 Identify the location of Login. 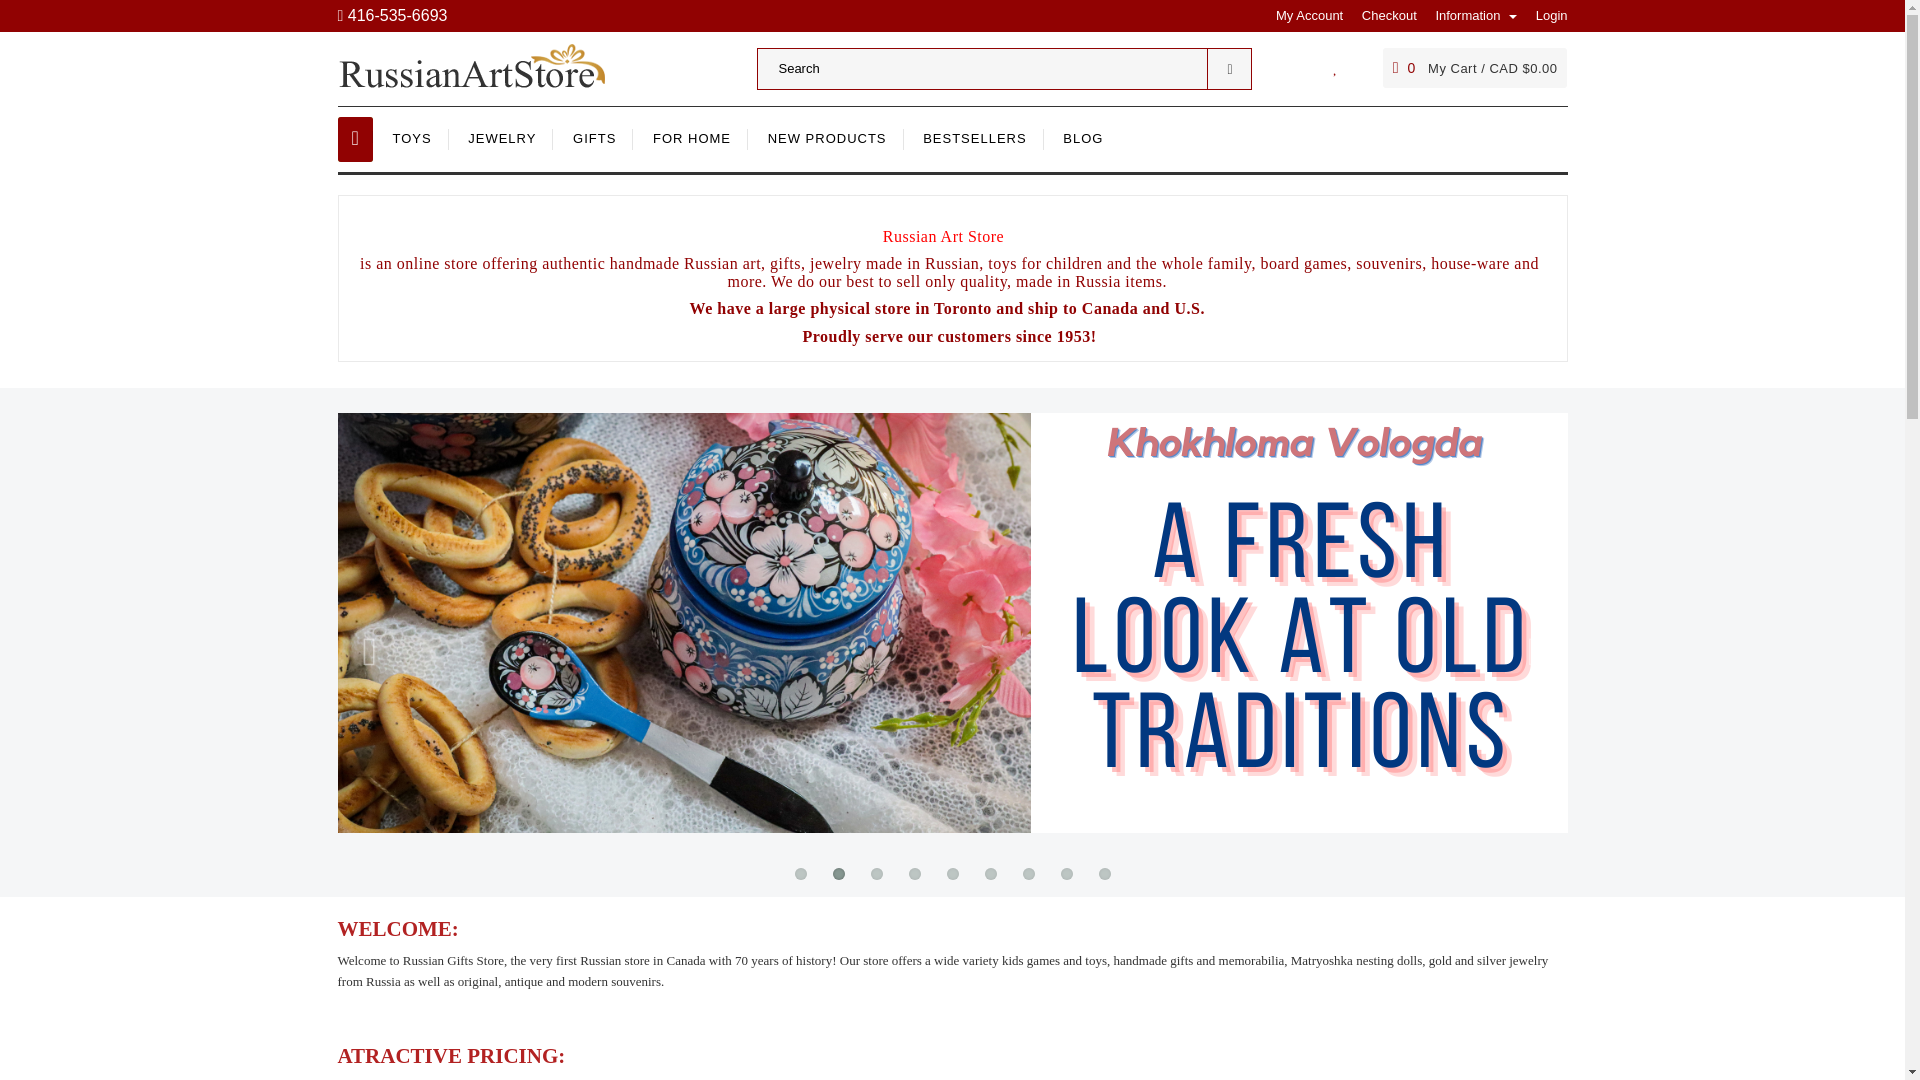
(1544, 14).